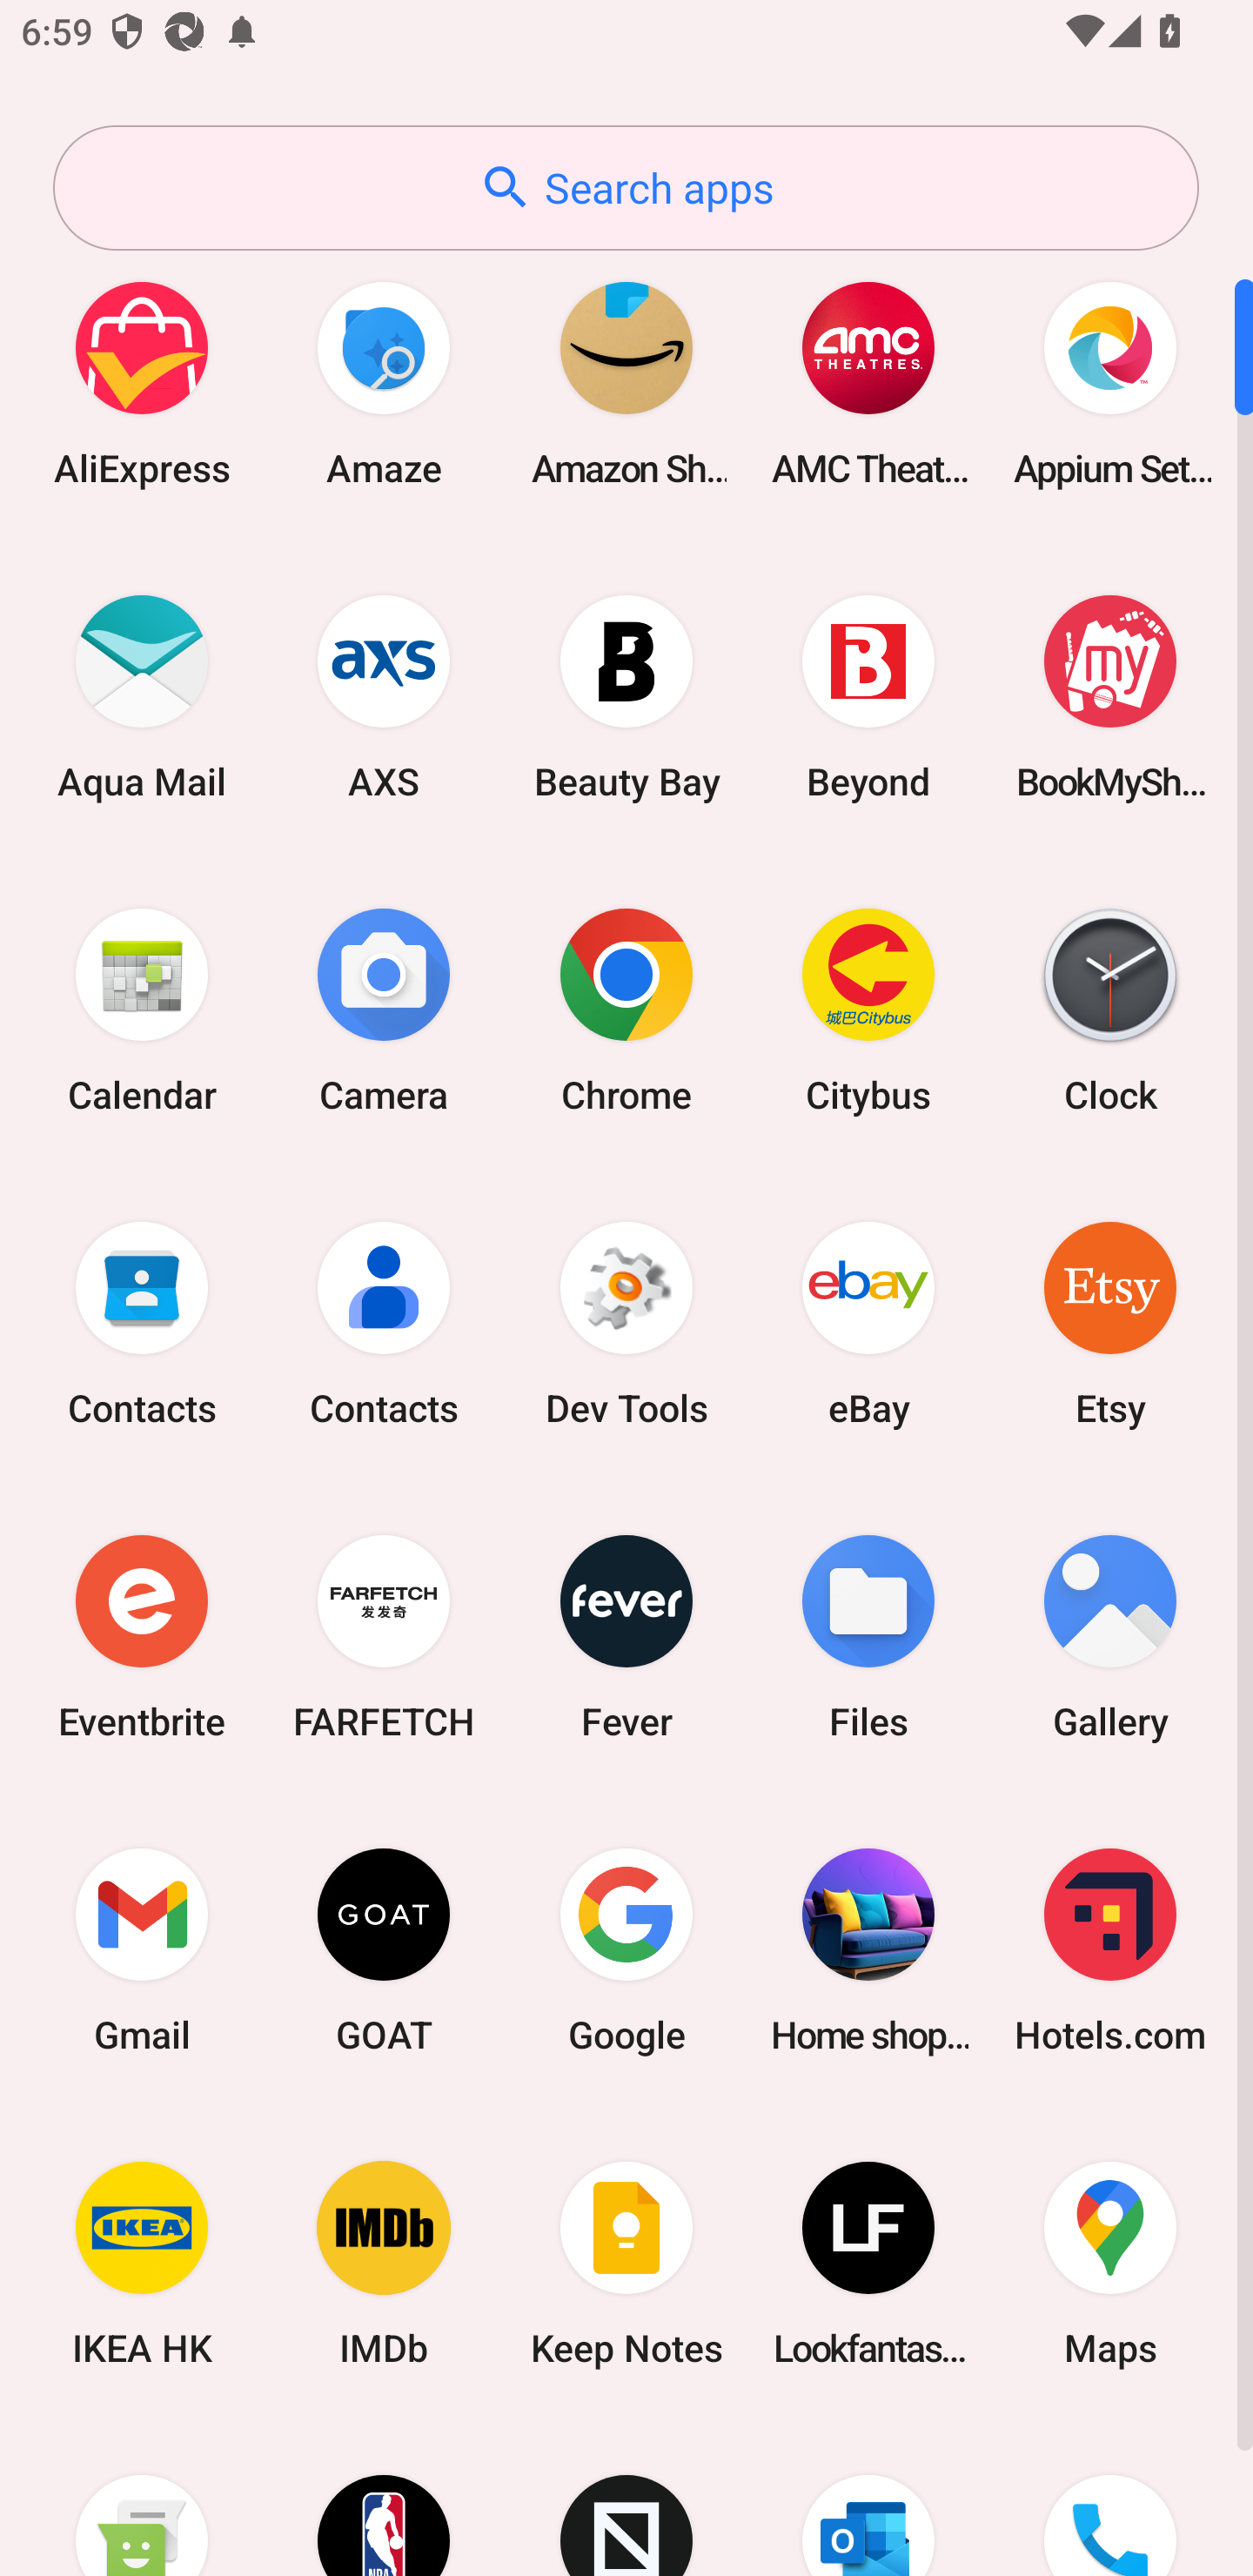 This screenshot has height=2576, width=1253. What do you see at coordinates (384, 696) in the screenshot?
I see `AXS` at bounding box center [384, 696].